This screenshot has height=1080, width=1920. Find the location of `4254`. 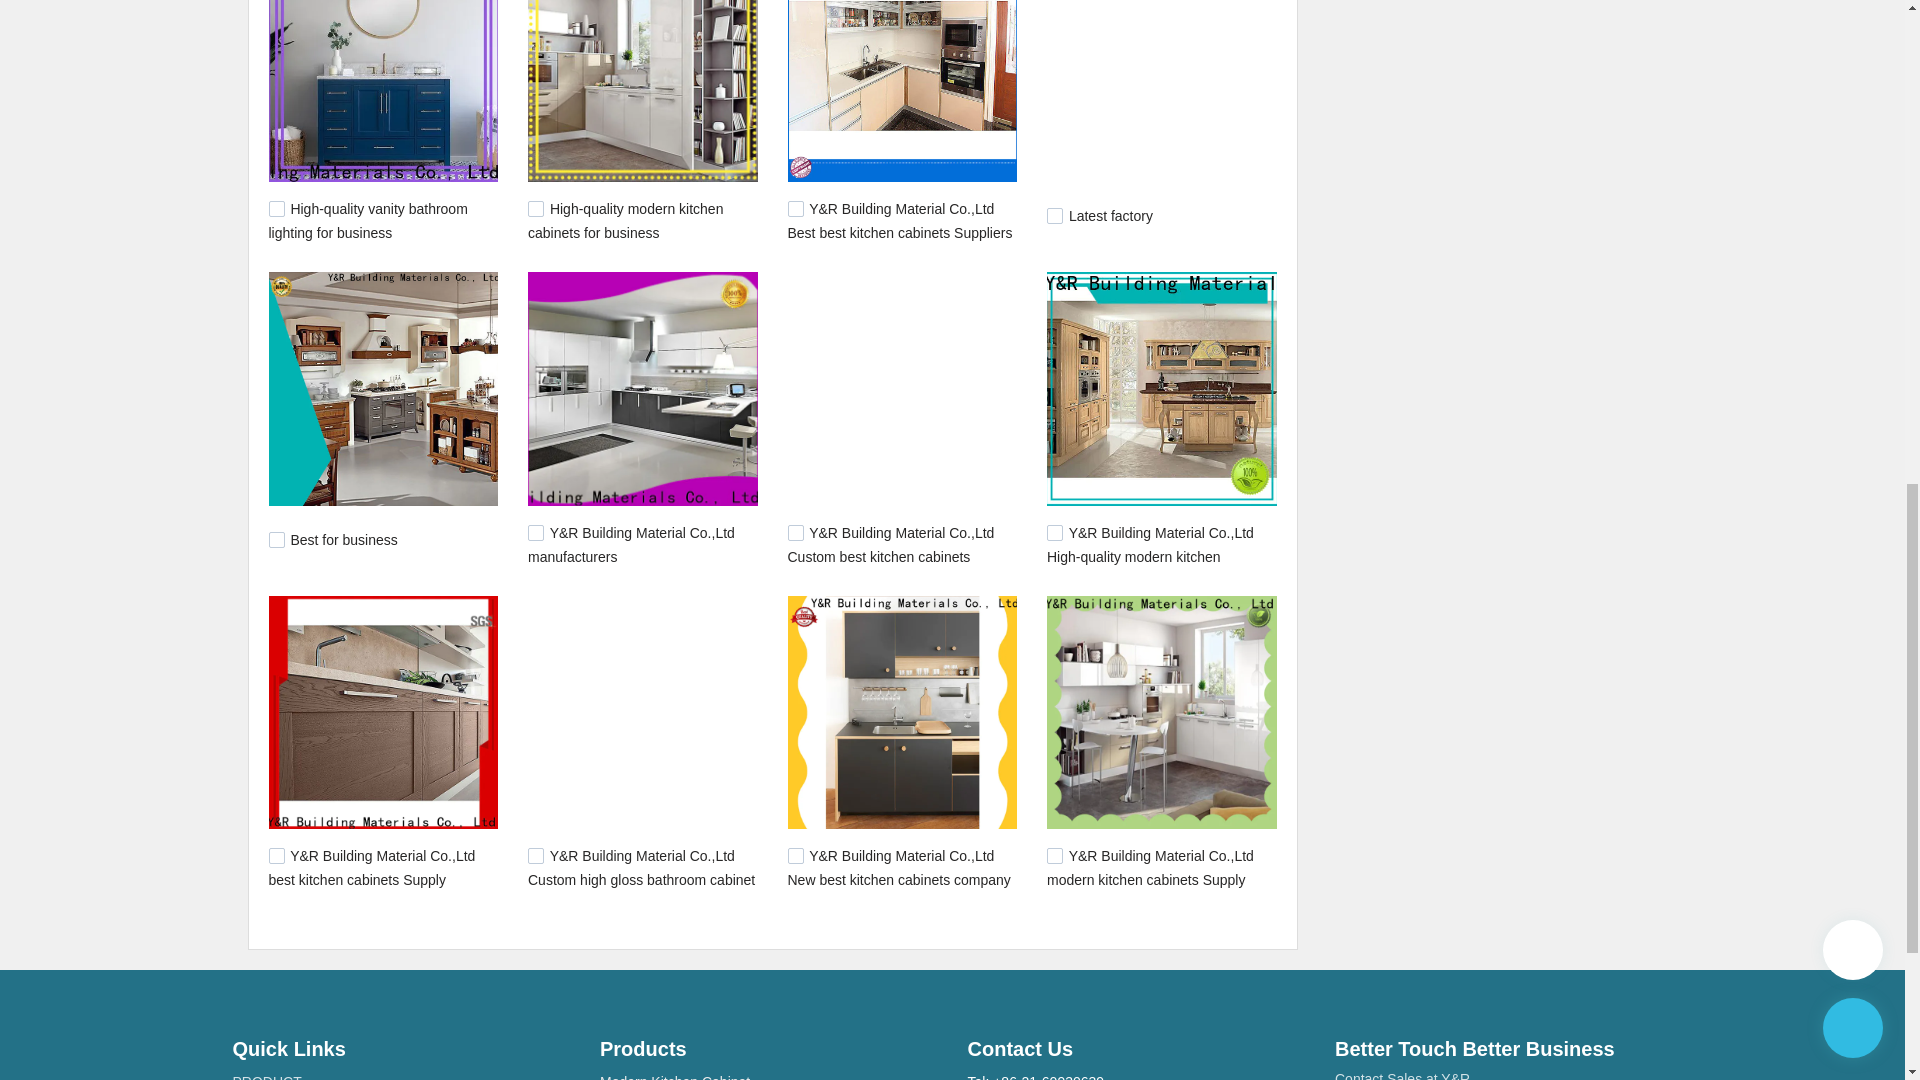

4254 is located at coordinates (796, 856).